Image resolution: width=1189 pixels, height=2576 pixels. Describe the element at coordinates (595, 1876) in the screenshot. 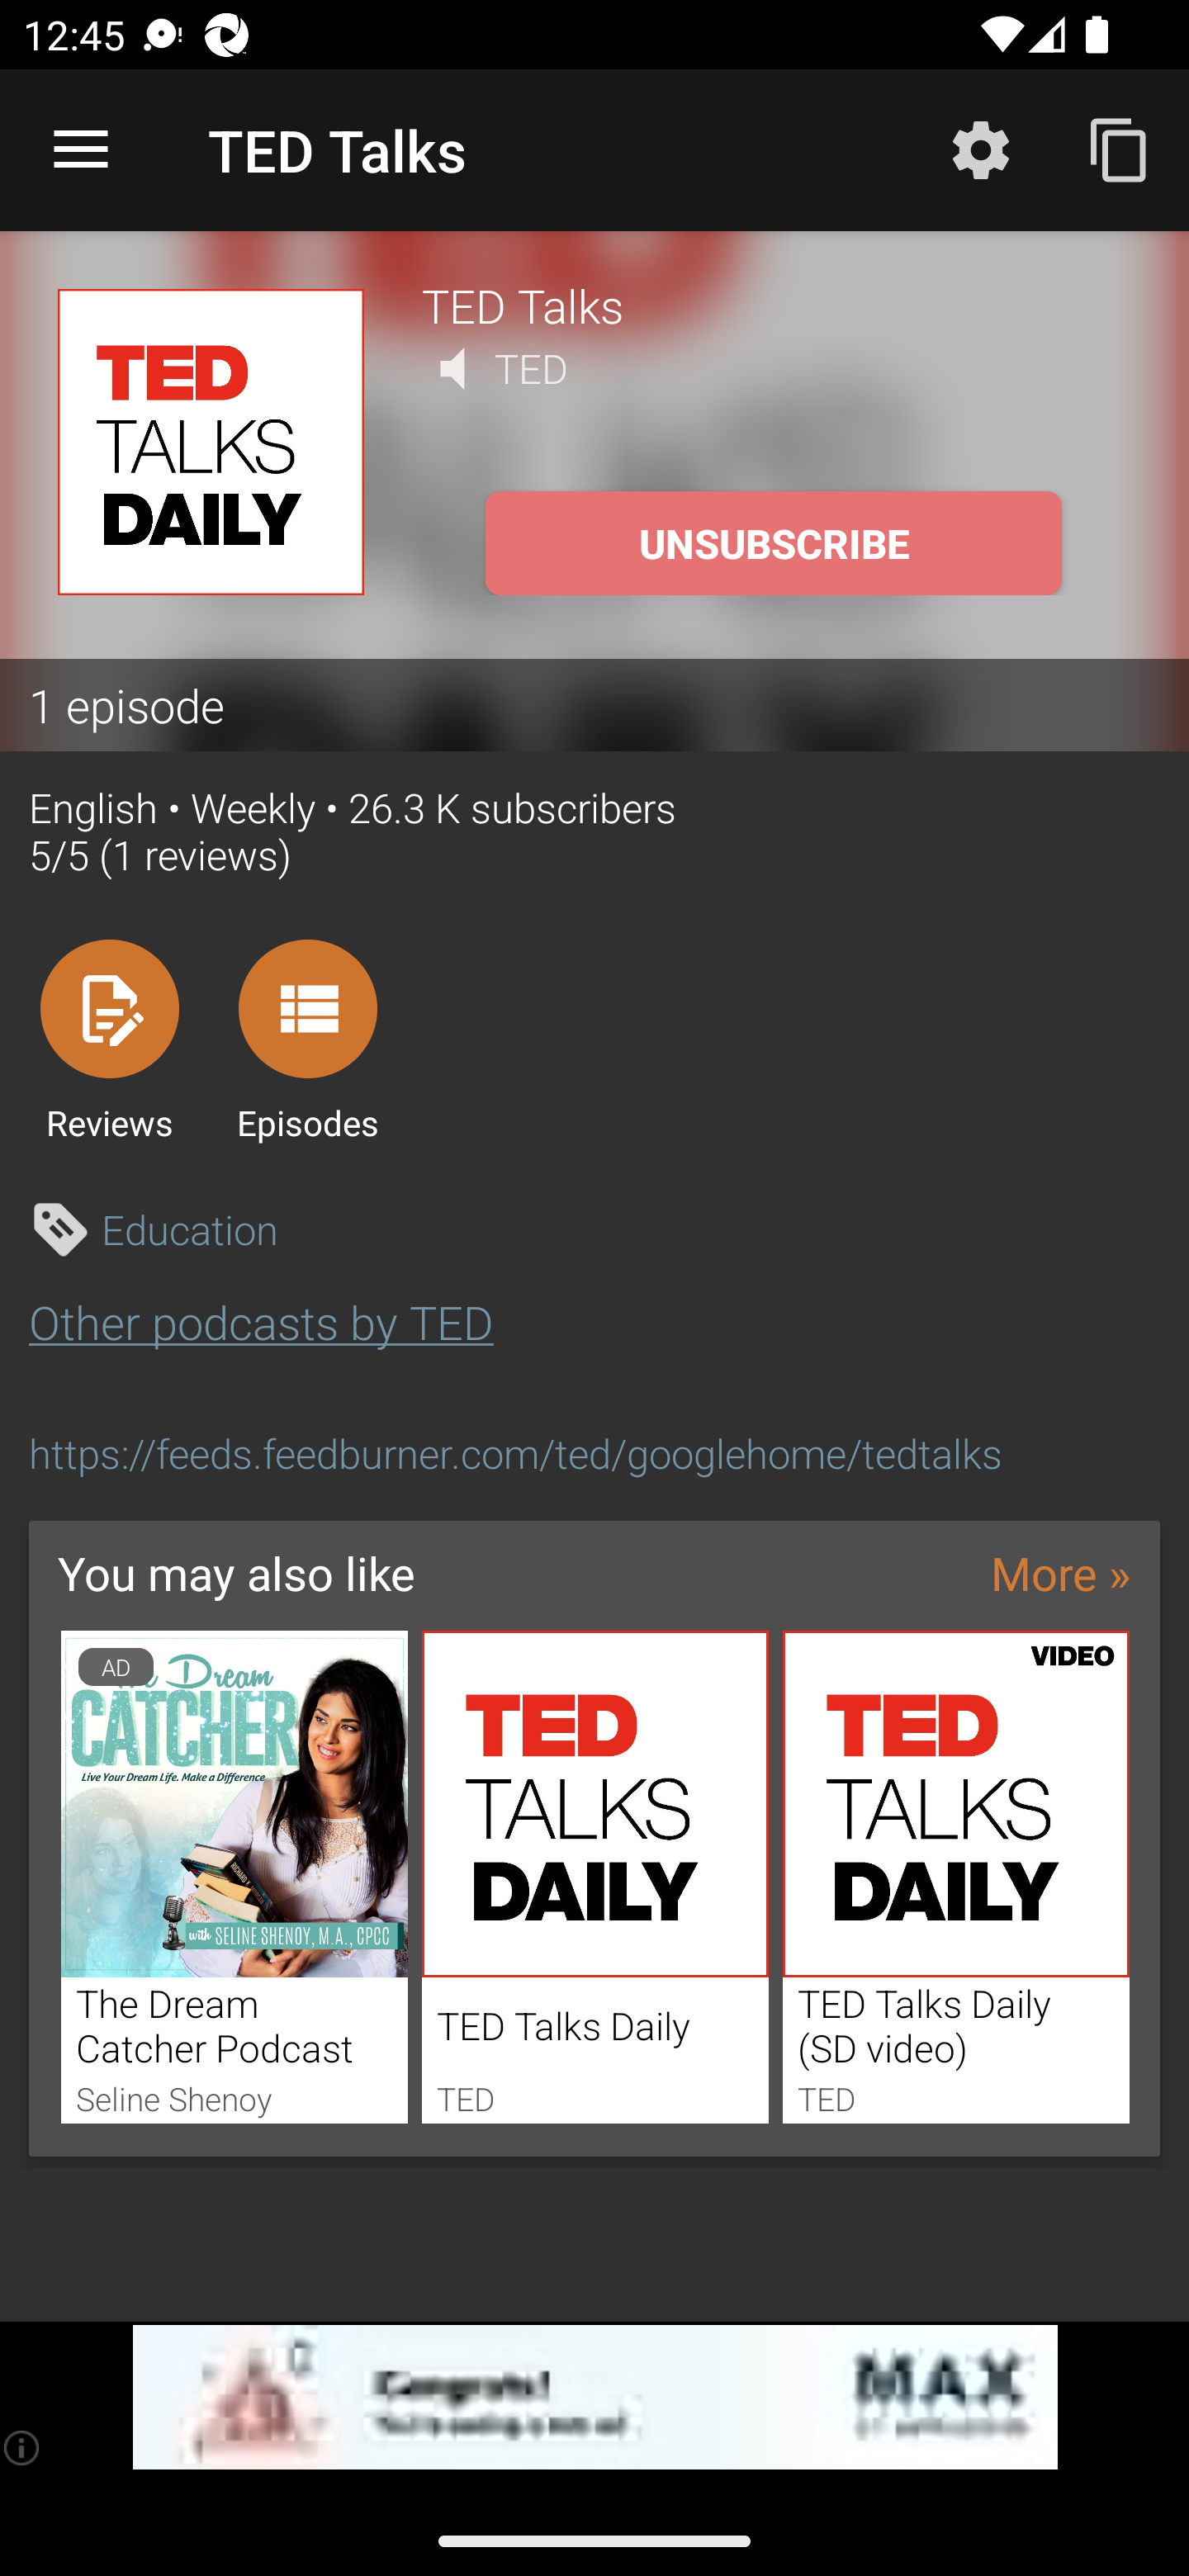

I see `TED Talks Daily TED` at that location.